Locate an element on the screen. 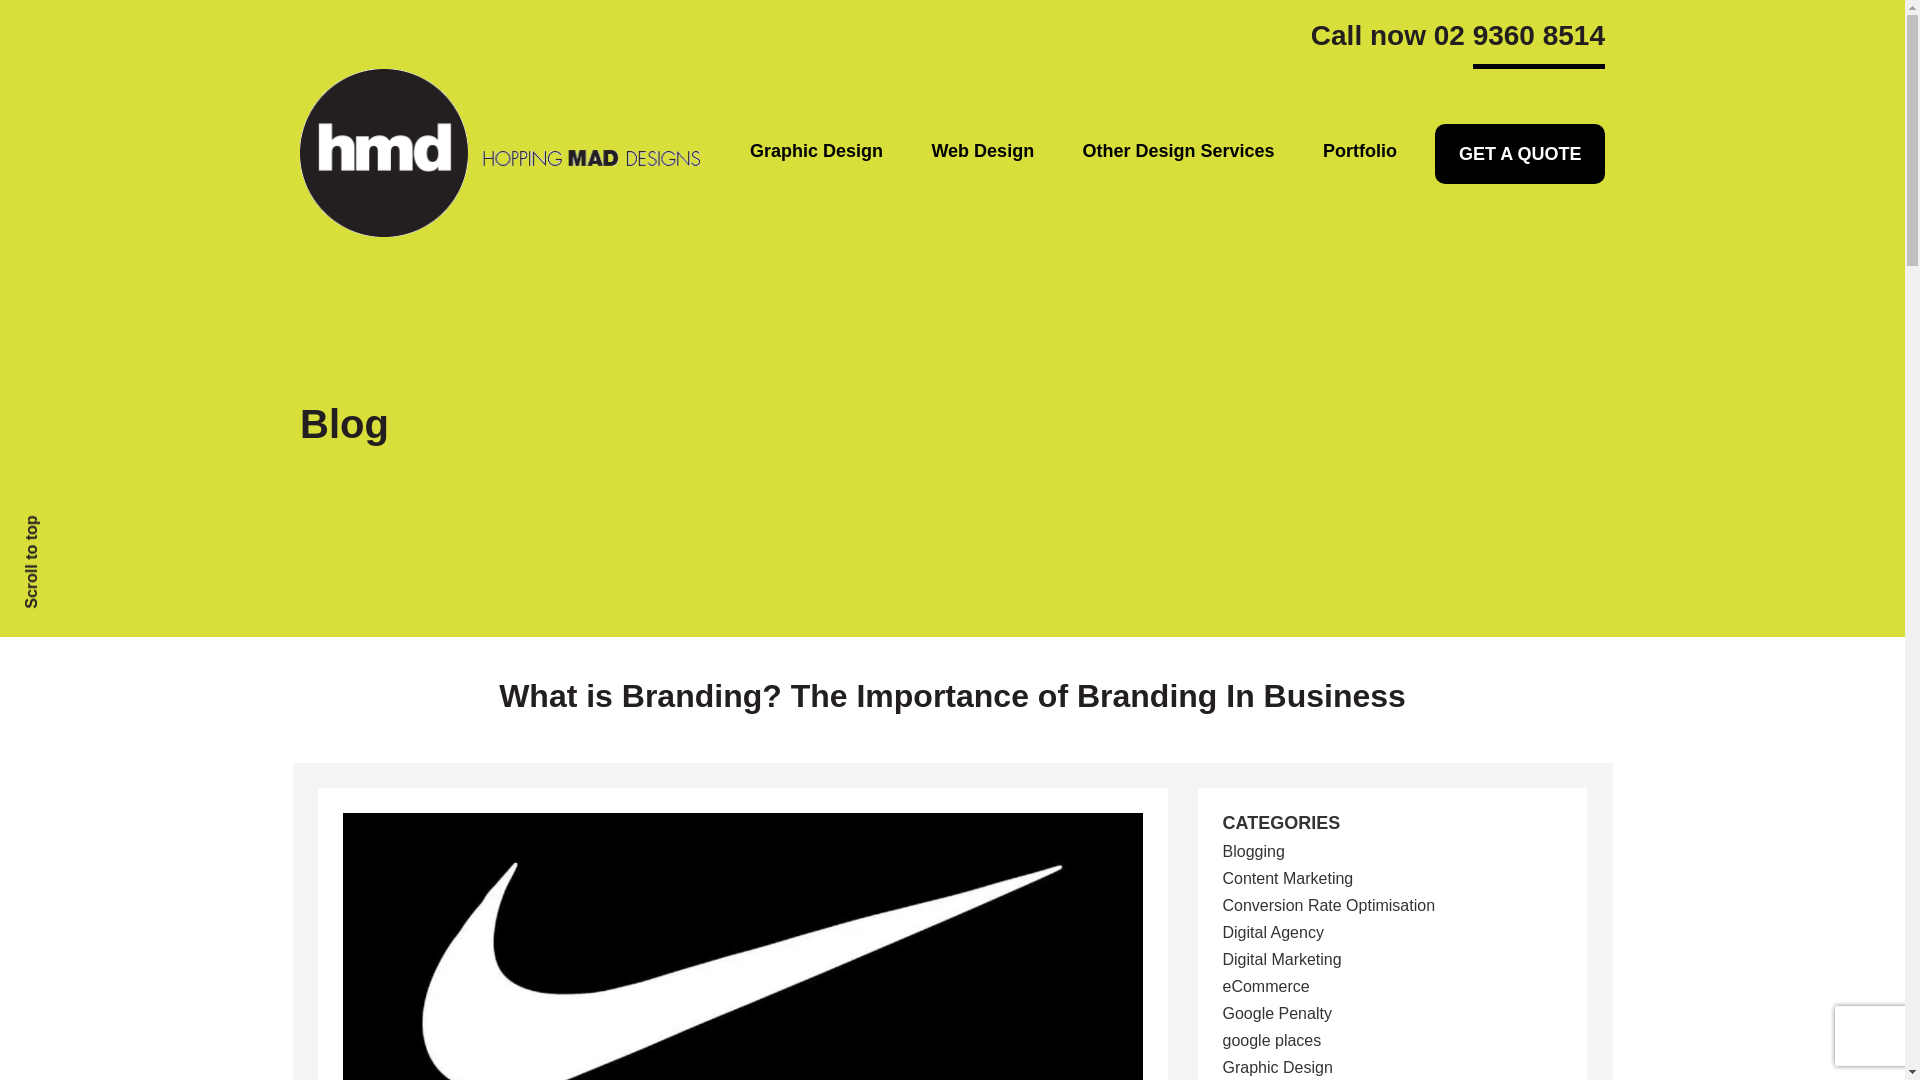 Image resolution: width=1920 pixels, height=1080 pixels. Graphic Design is located at coordinates (816, 152).